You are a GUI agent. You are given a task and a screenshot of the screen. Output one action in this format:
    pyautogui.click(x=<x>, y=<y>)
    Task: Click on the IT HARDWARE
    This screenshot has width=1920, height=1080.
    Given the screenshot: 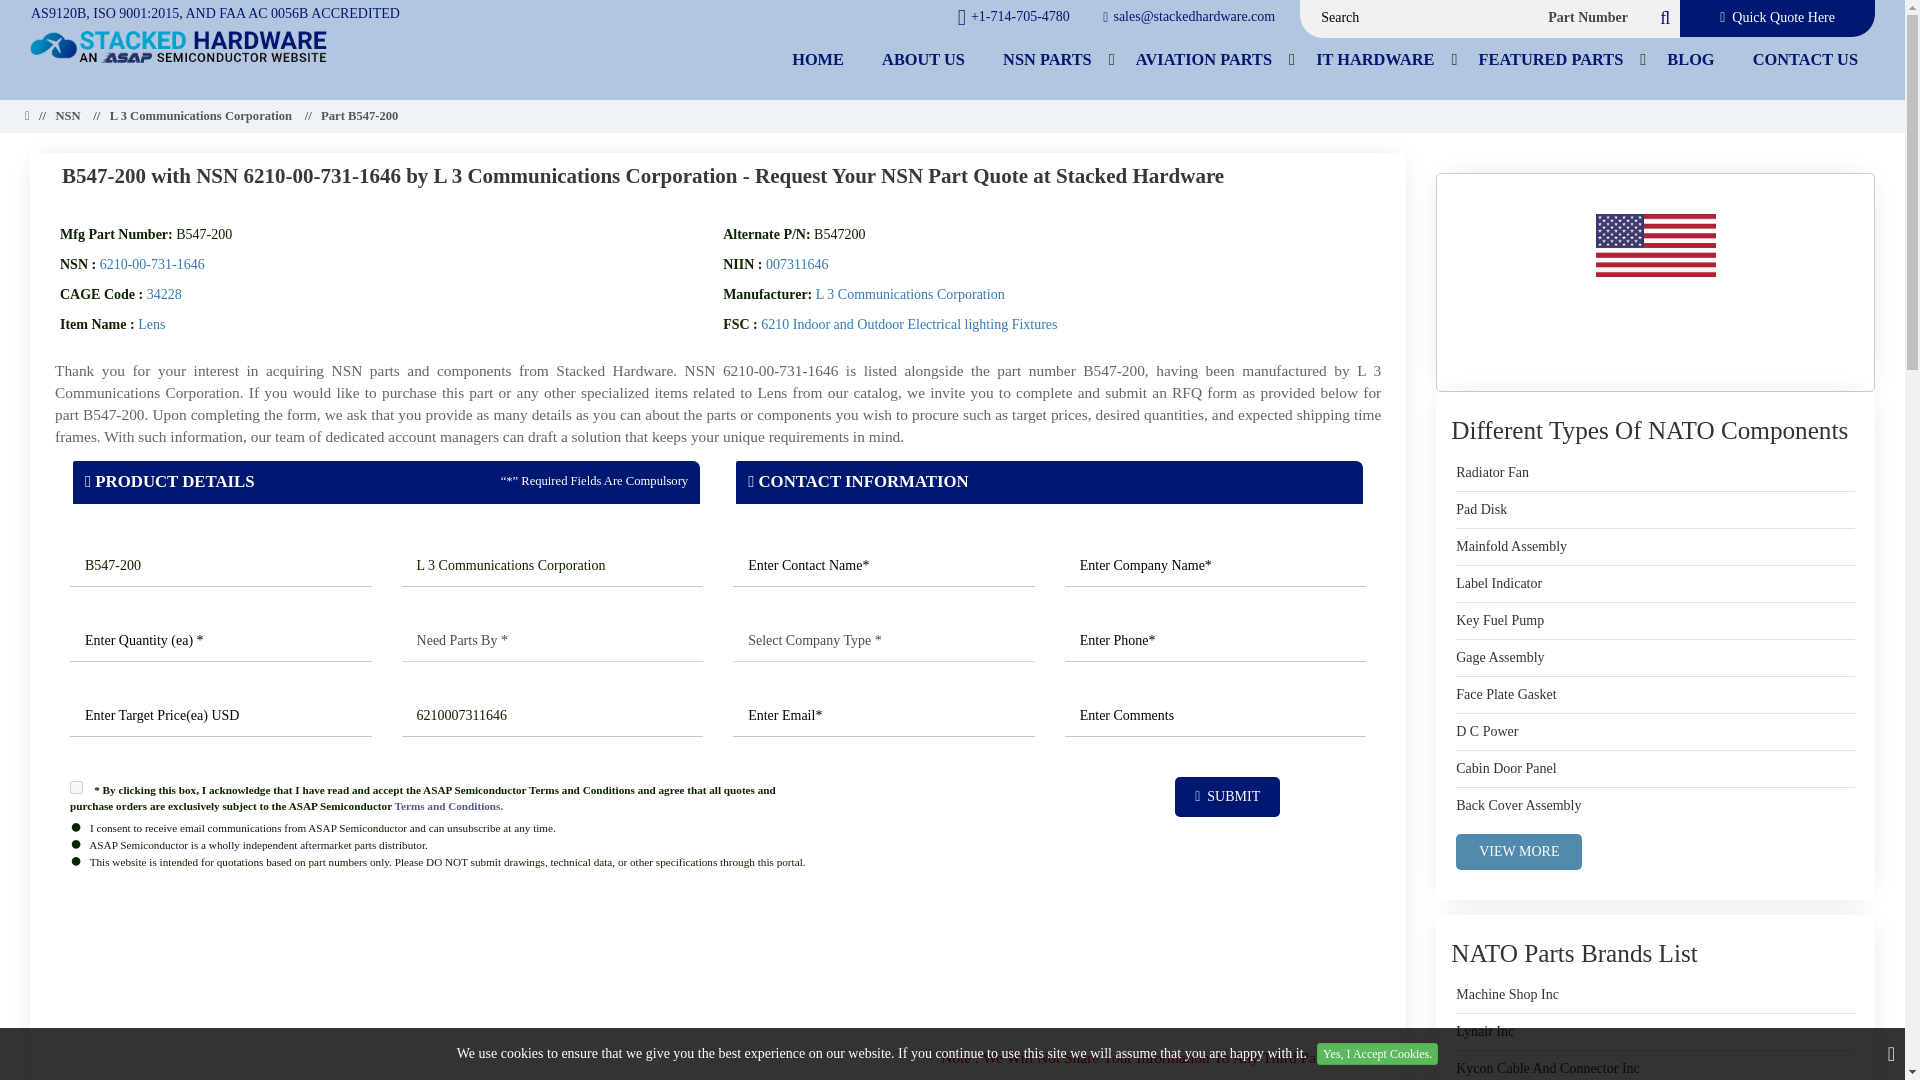 What is the action you would take?
    pyautogui.click(x=1375, y=59)
    